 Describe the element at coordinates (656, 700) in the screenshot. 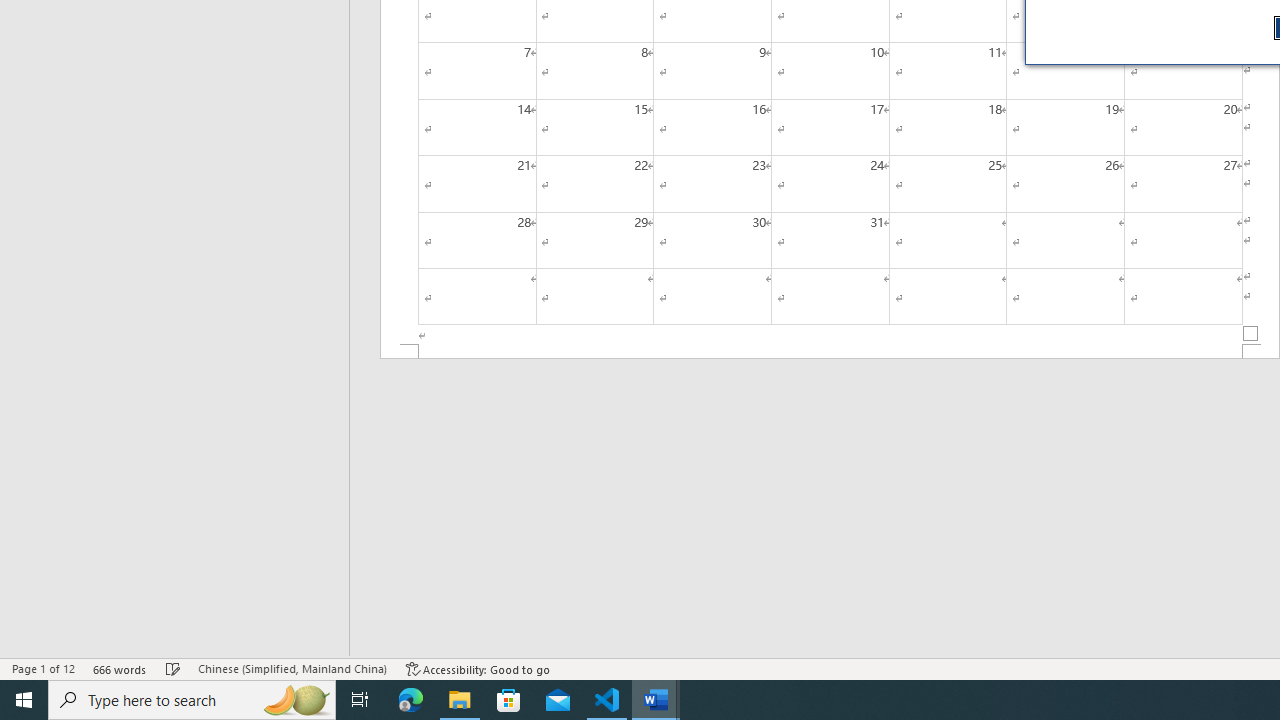

I see `Word - 2 running windows` at that location.